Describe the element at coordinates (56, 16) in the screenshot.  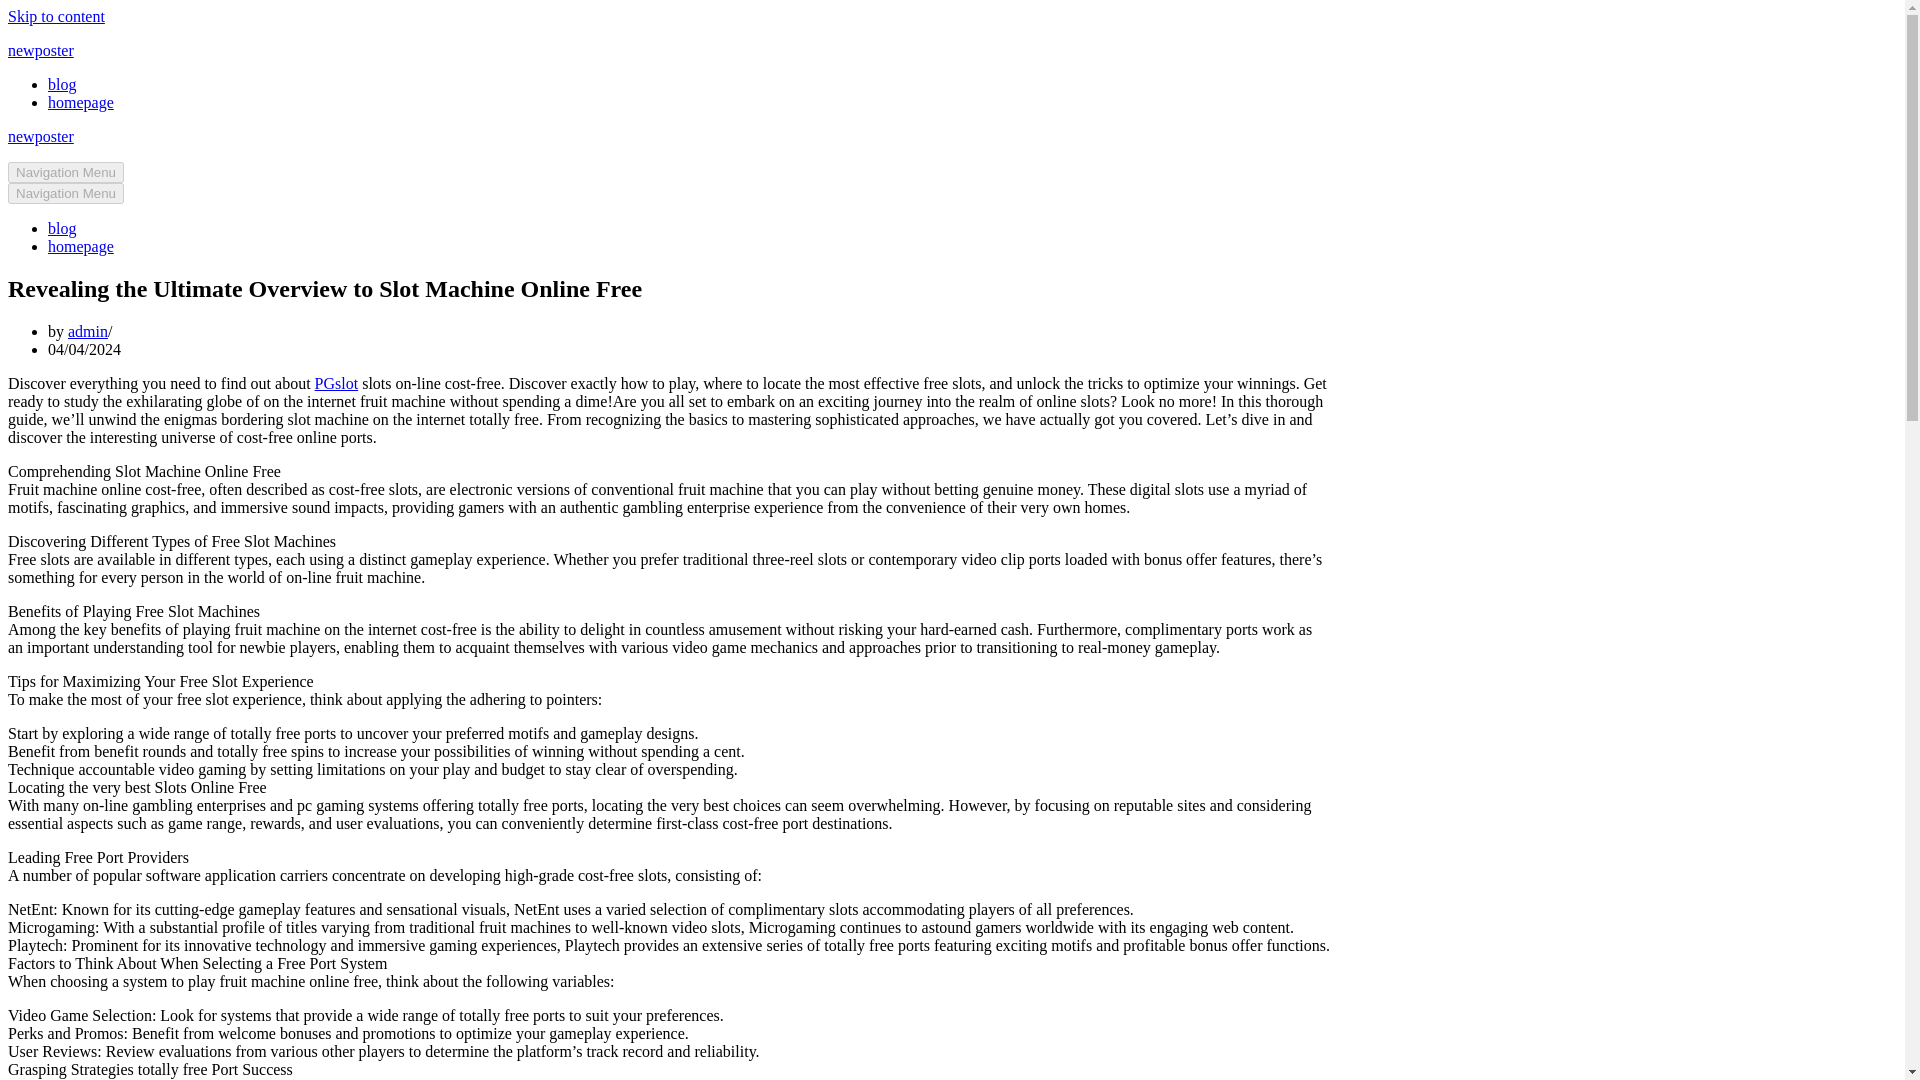
I see `Skip to content` at that location.